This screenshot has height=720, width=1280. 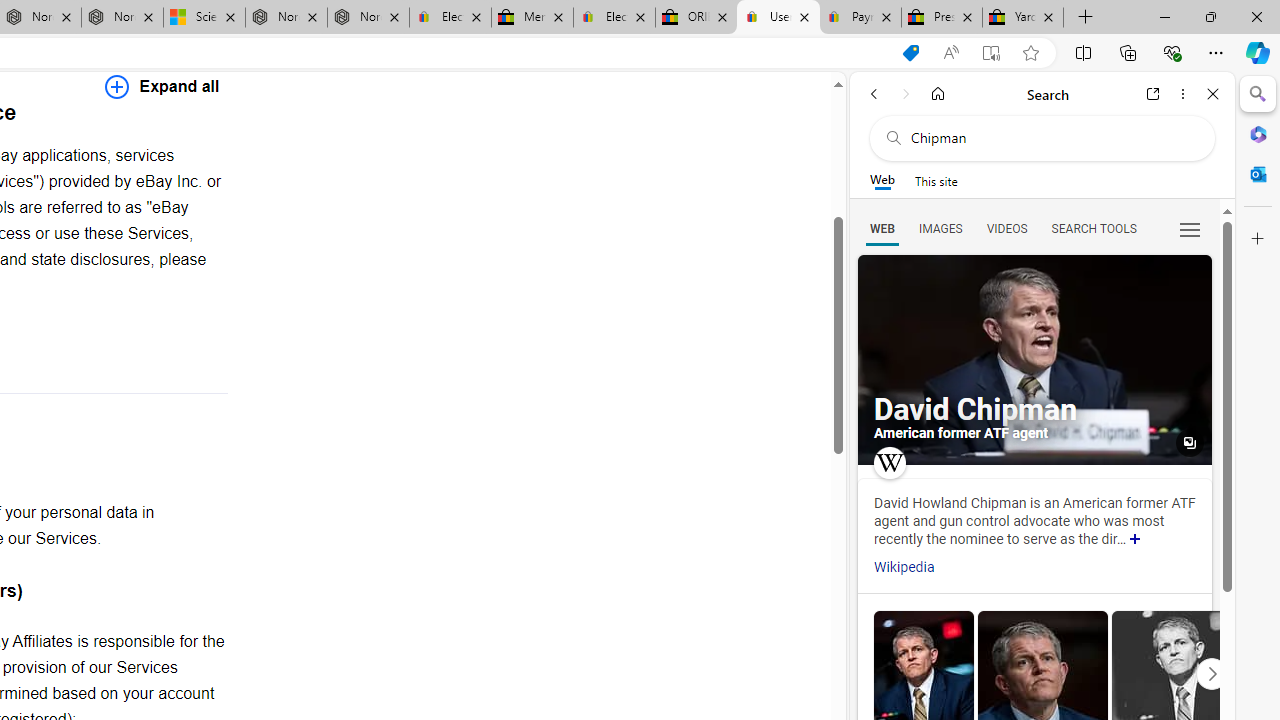 I want to click on SEARCH TOOLS, so click(x=1093, y=228).